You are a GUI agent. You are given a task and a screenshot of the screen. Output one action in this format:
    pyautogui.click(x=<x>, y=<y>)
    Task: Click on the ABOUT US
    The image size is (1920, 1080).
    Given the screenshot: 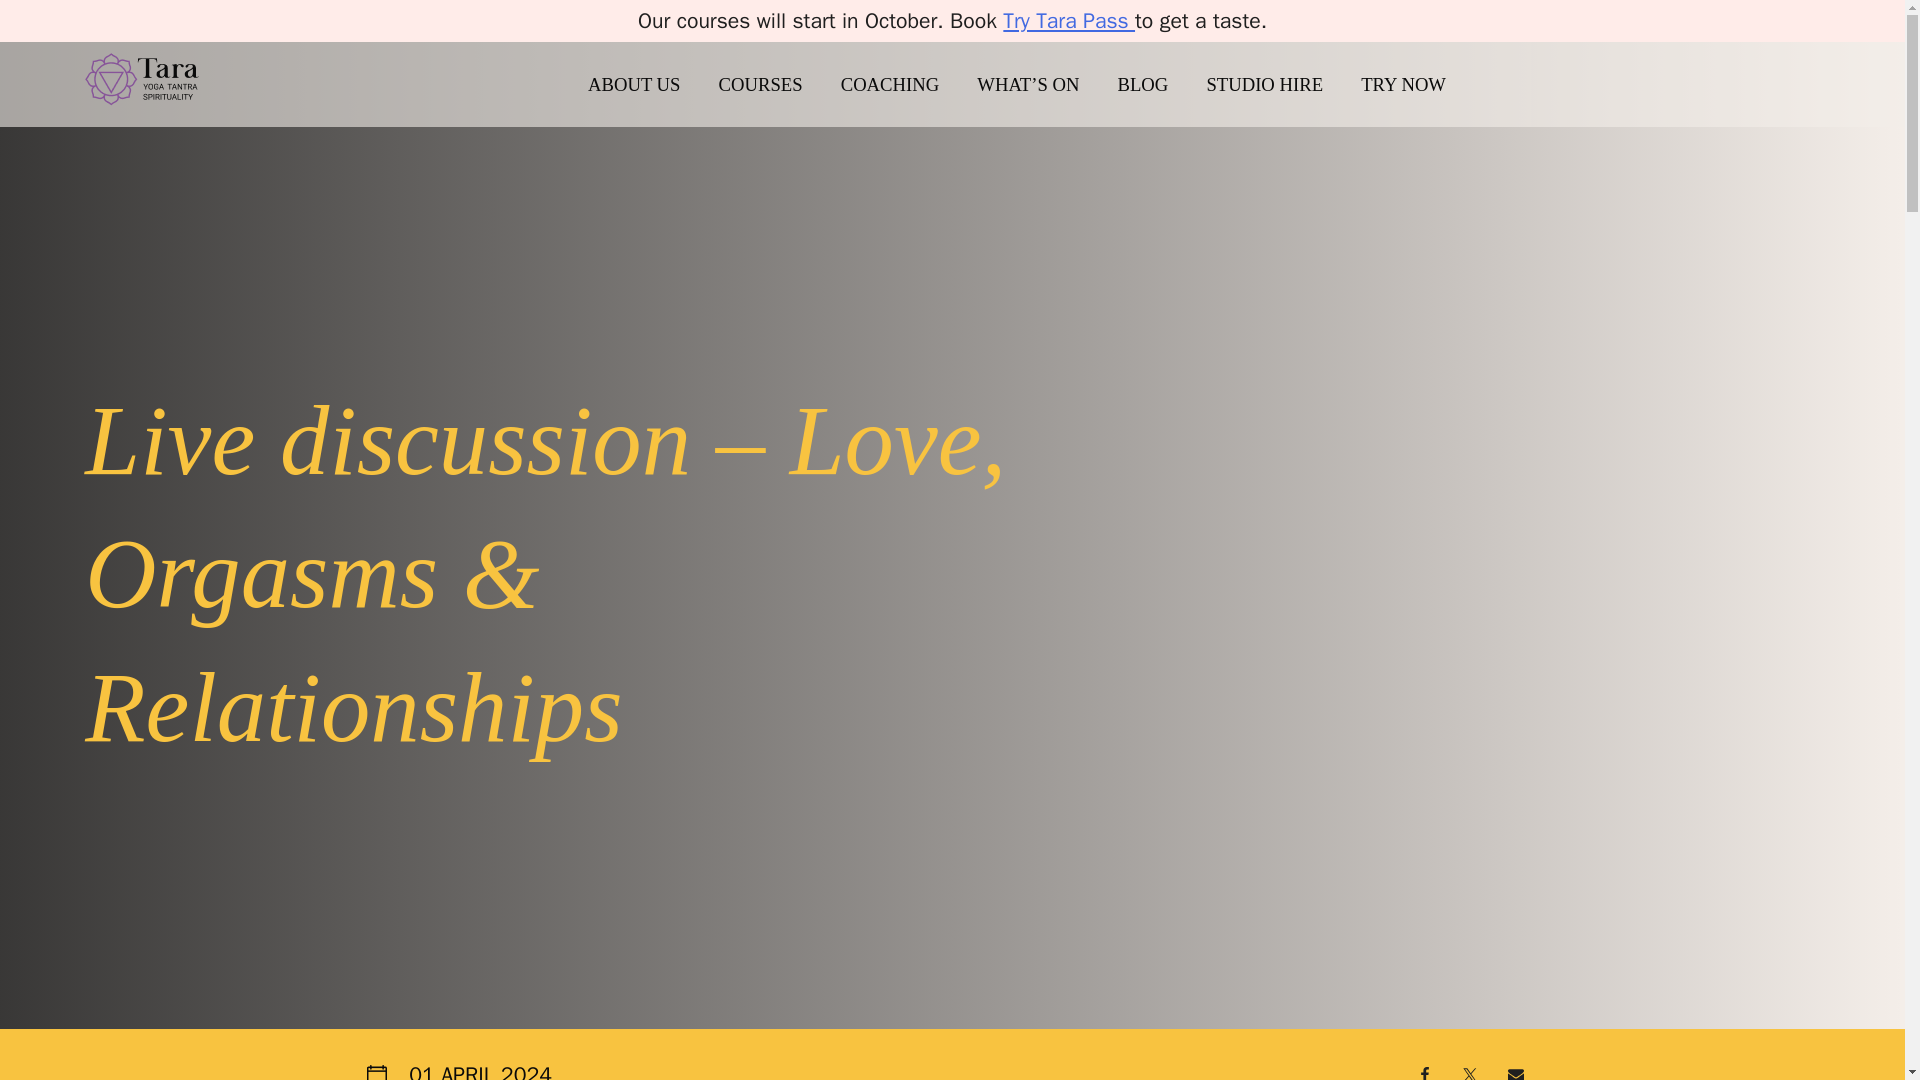 What is the action you would take?
    pyautogui.click(x=650, y=84)
    